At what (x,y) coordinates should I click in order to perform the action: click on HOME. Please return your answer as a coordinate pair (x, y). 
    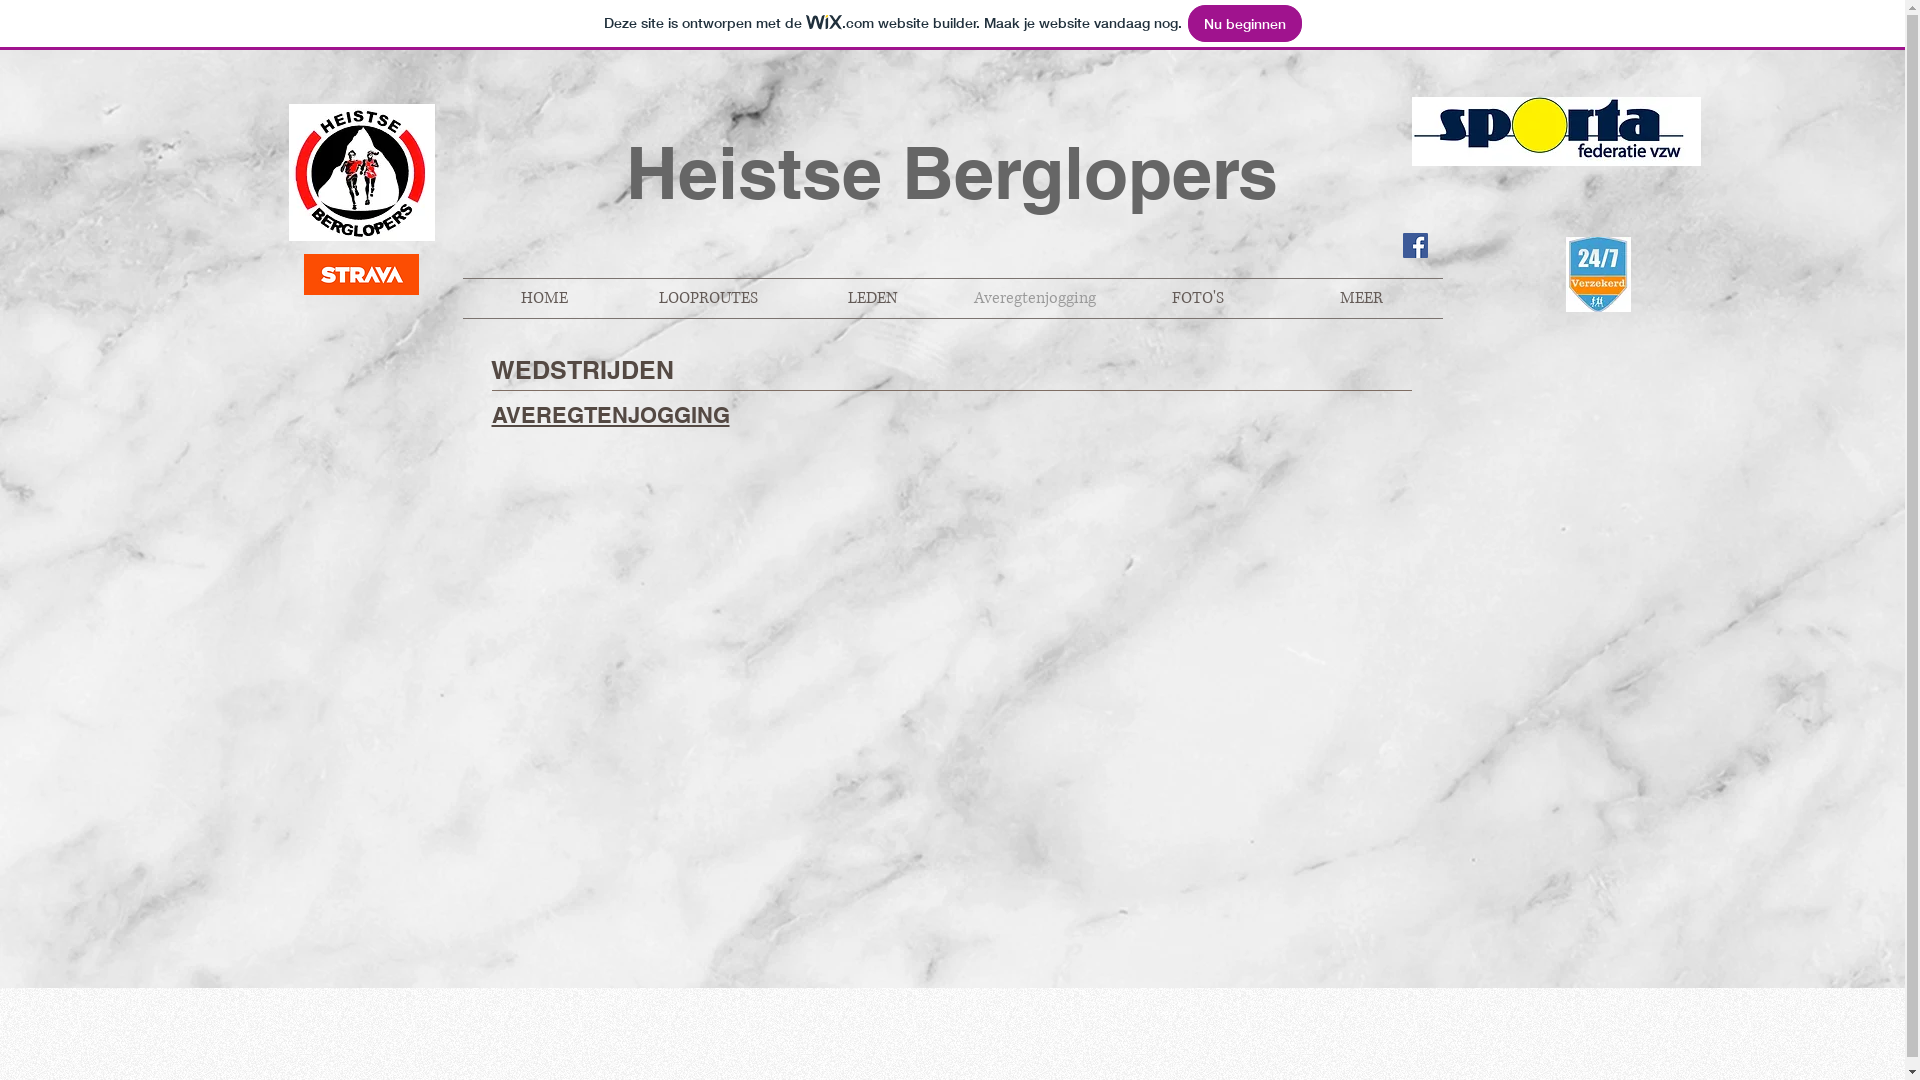
    Looking at the image, I should click on (544, 298).